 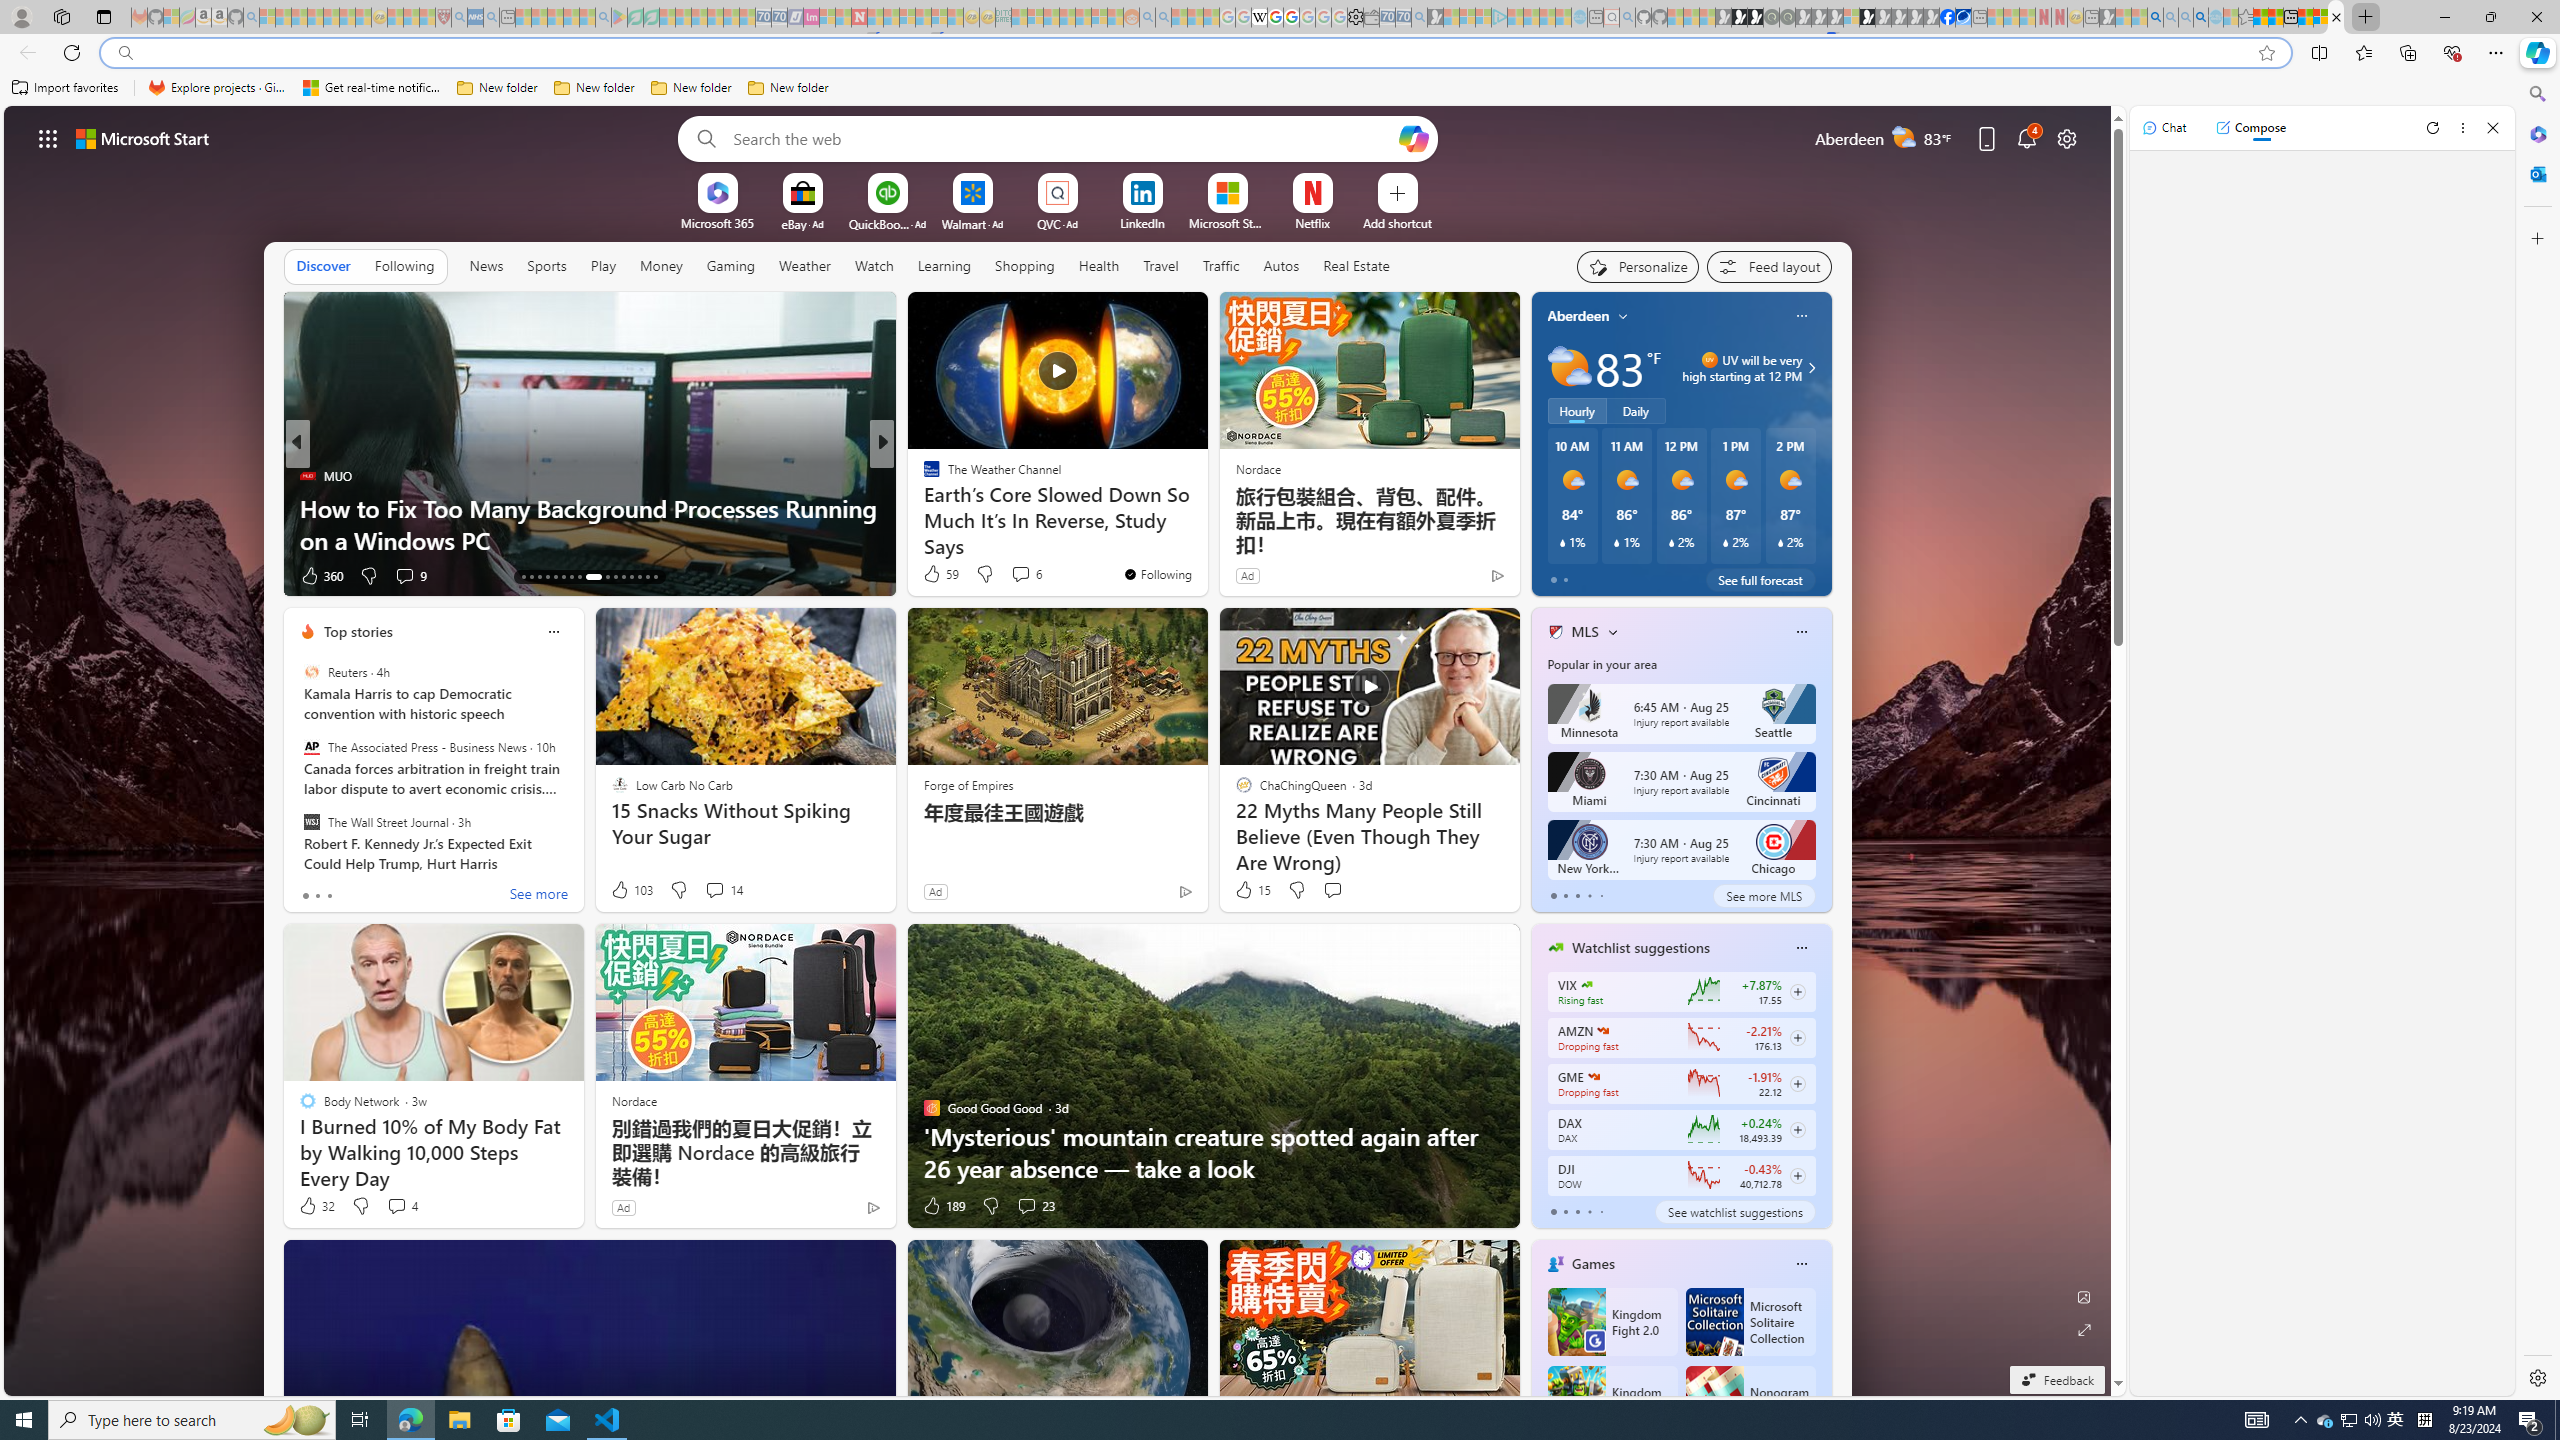 I want to click on AutomationID: tab-27, so click(x=647, y=577).